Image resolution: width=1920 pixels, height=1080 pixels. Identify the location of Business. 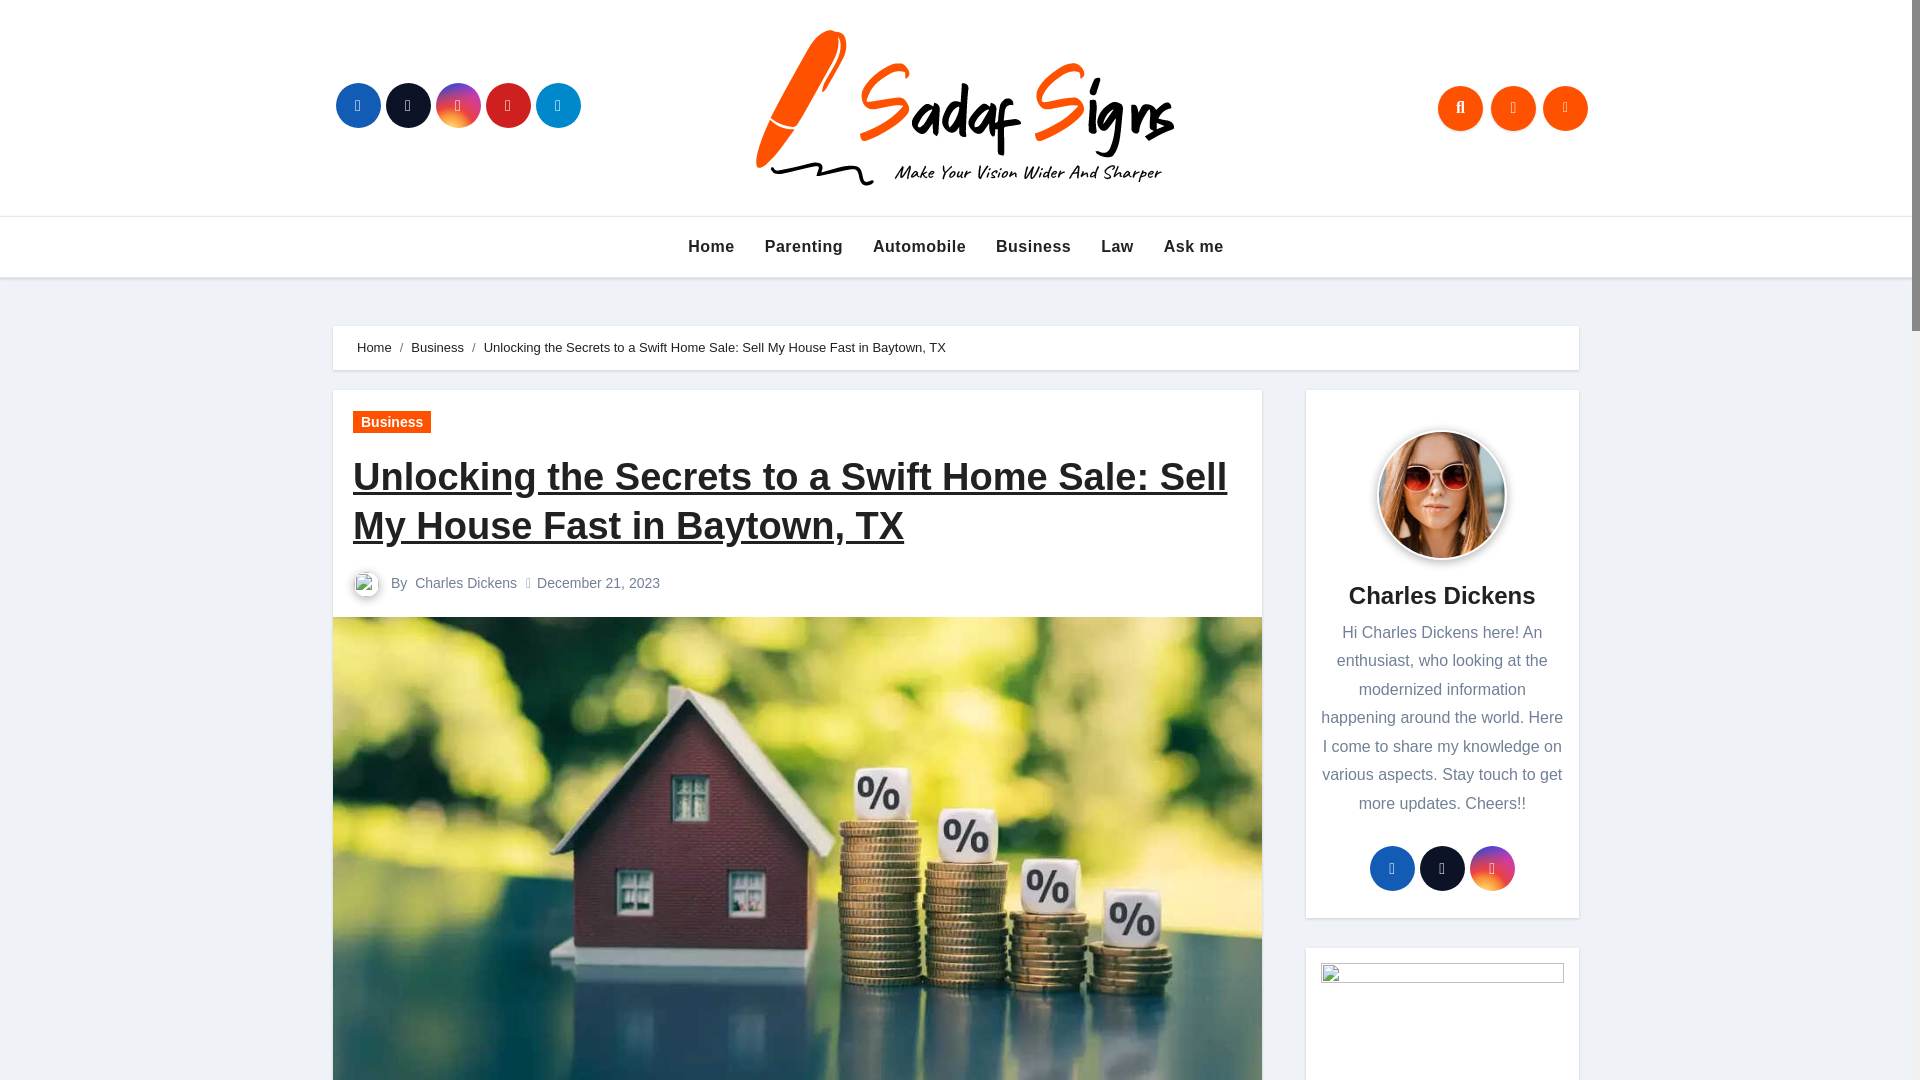
(392, 422).